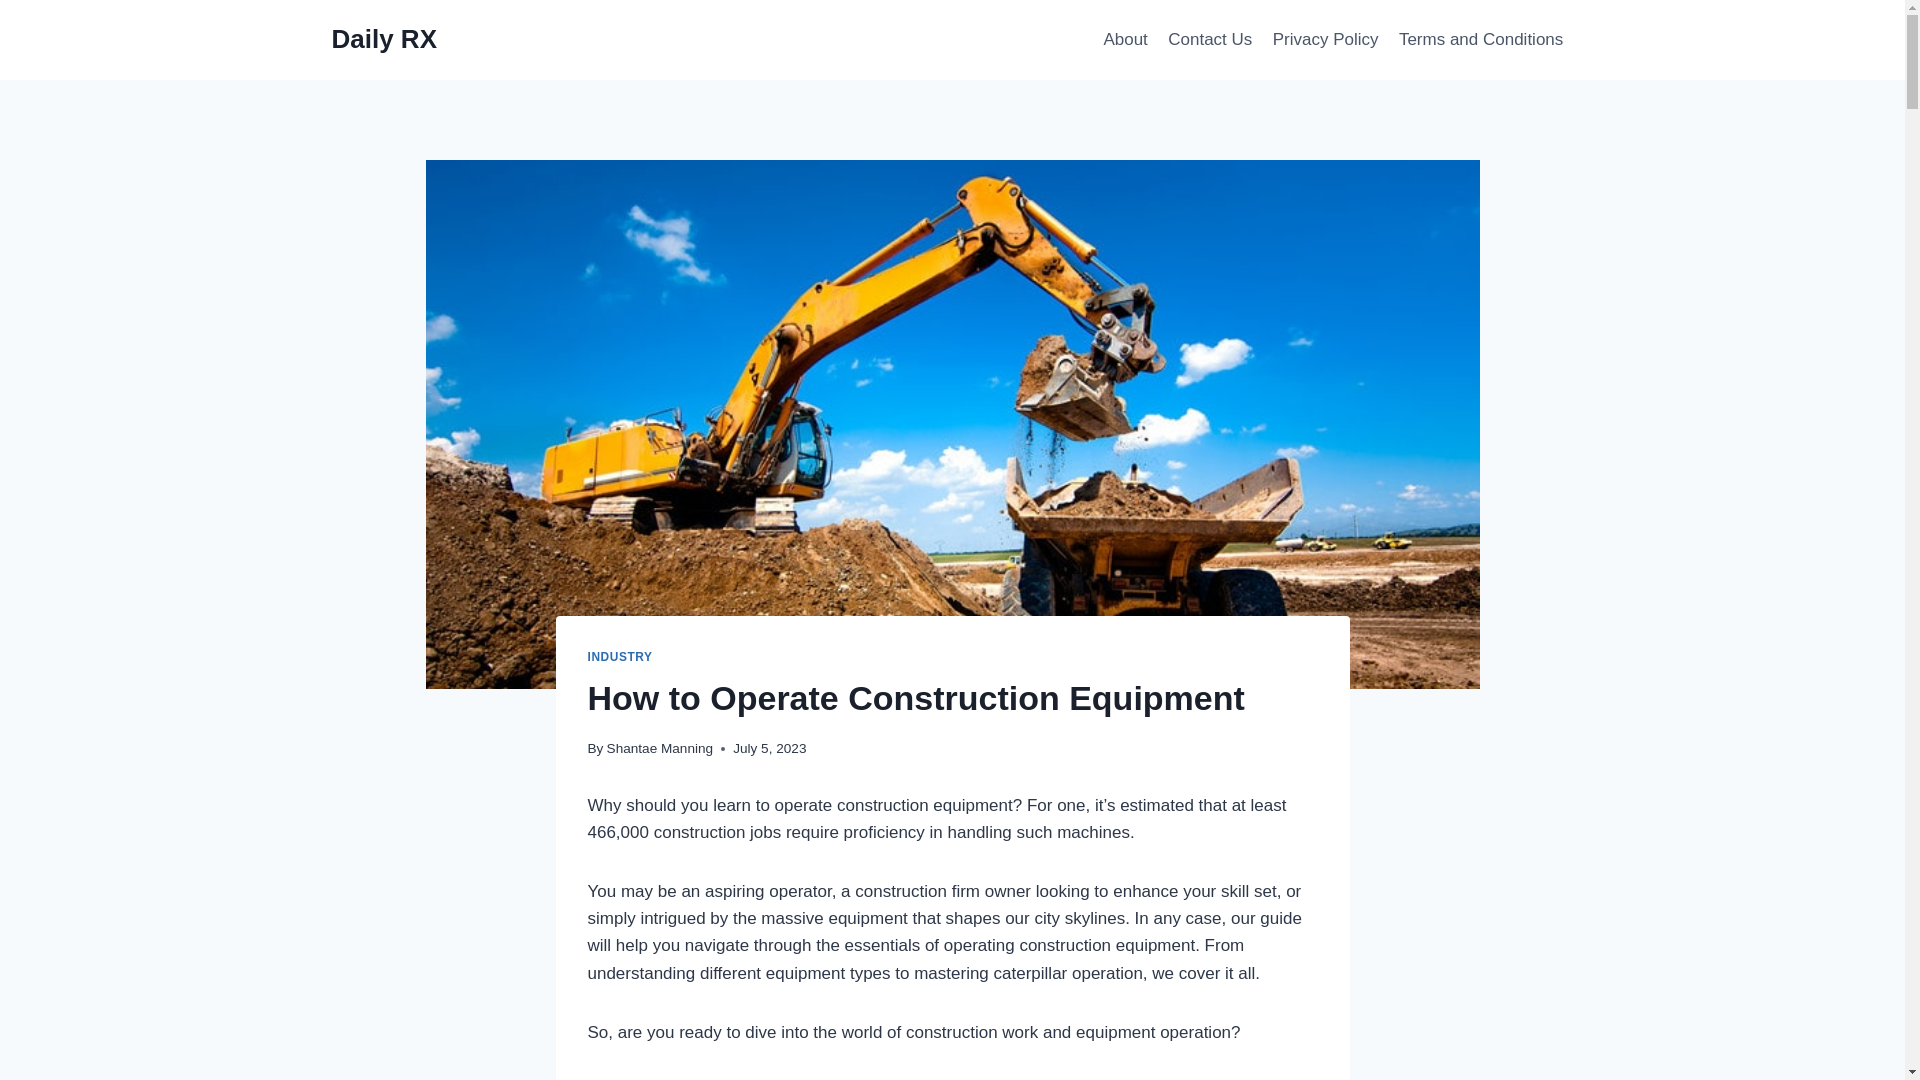 Image resolution: width=1920 pixels, height=1080 pixels. What do you see at coordinates (1209, 40) in the screenshot?
I see `Contact Us` at bounding box center [1209, 40].